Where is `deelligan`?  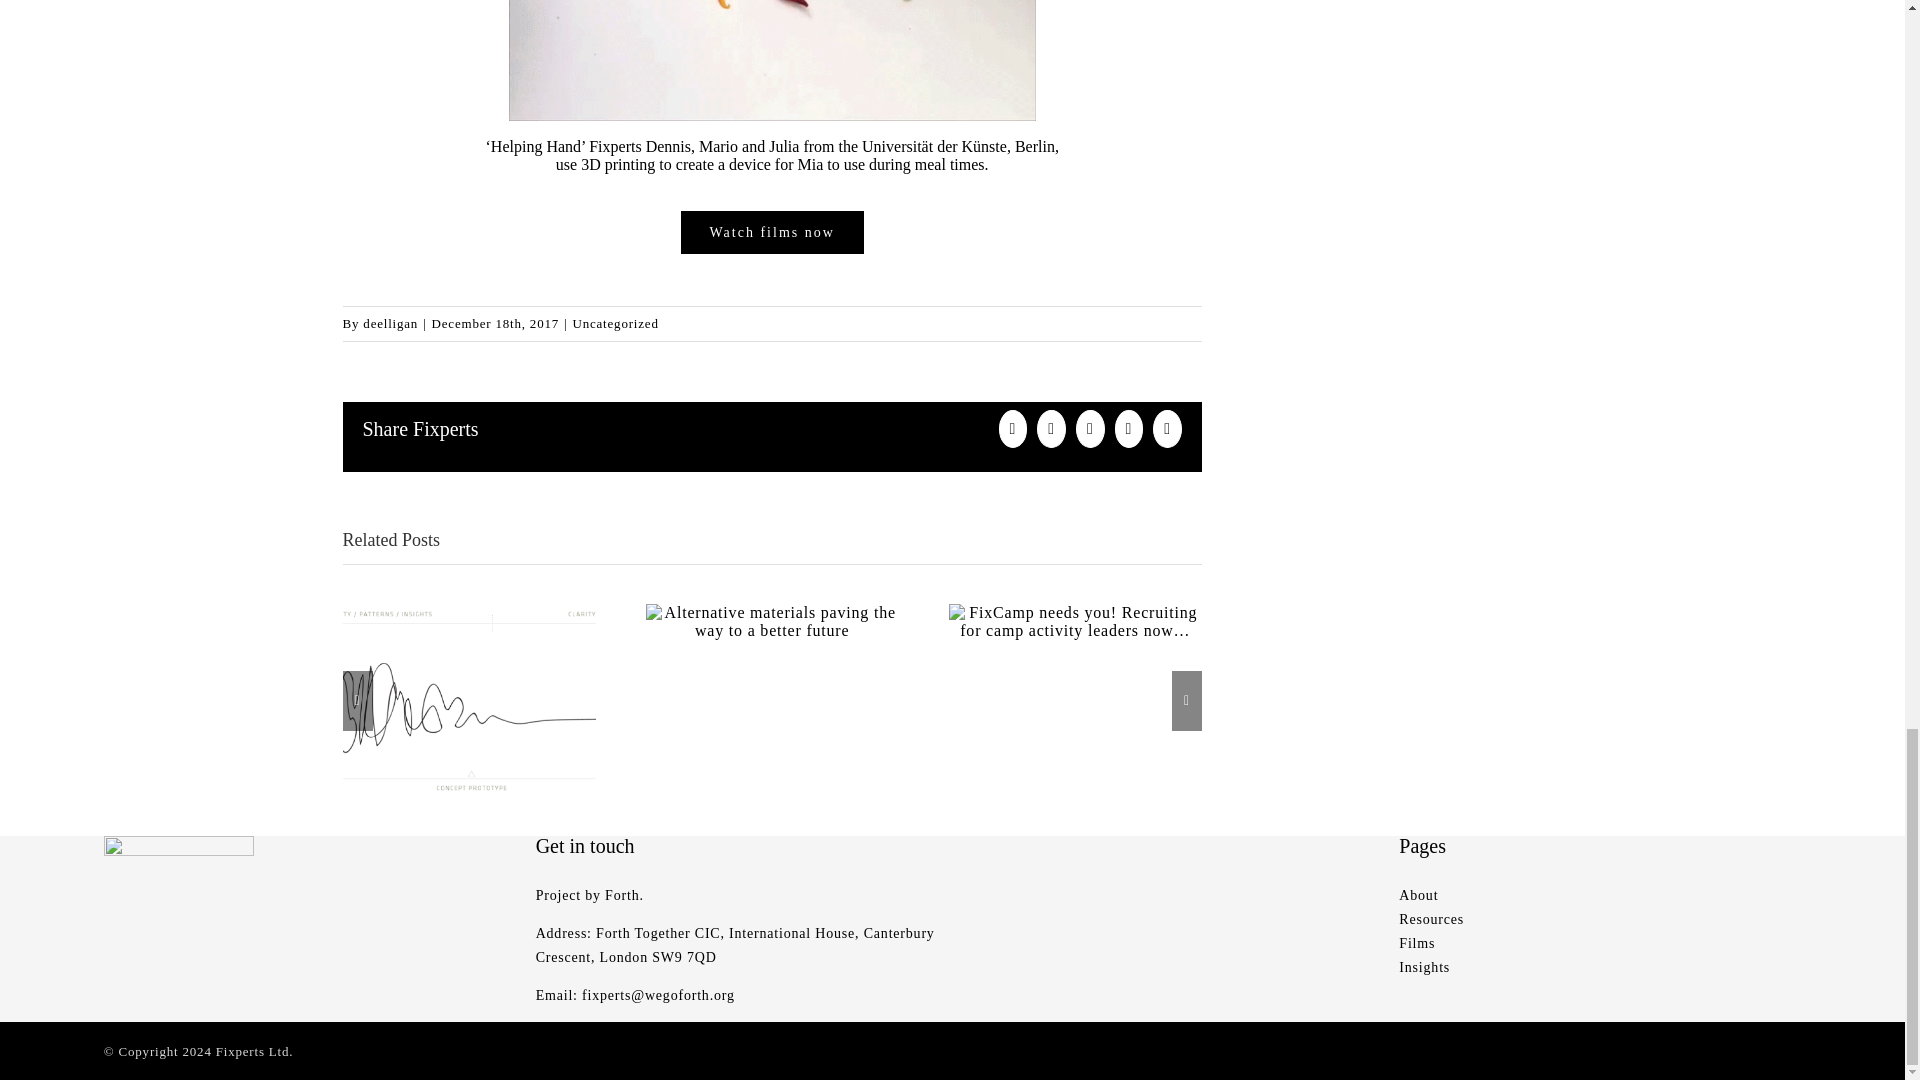 deelligan is located at coordinates (390, 323).